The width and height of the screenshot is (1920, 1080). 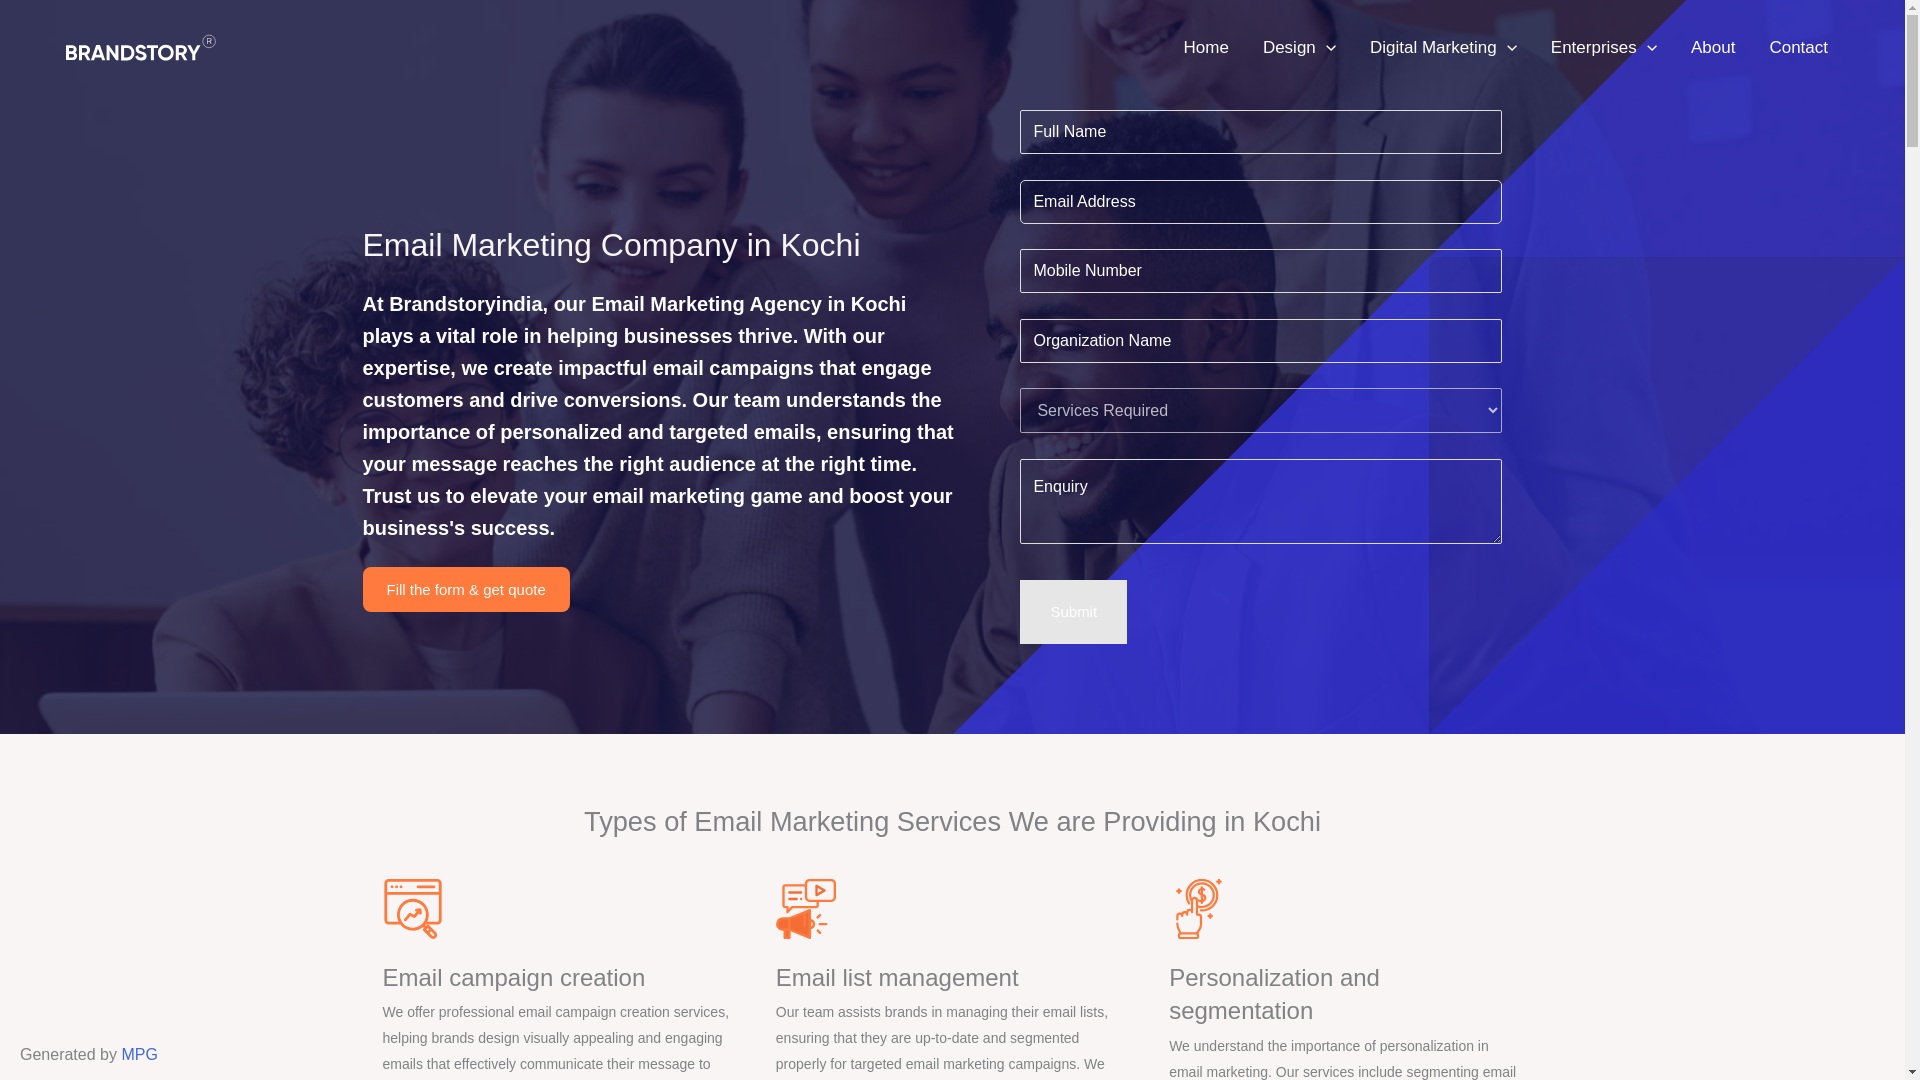 I want to click on Submit, so click(x=1073, y=611).